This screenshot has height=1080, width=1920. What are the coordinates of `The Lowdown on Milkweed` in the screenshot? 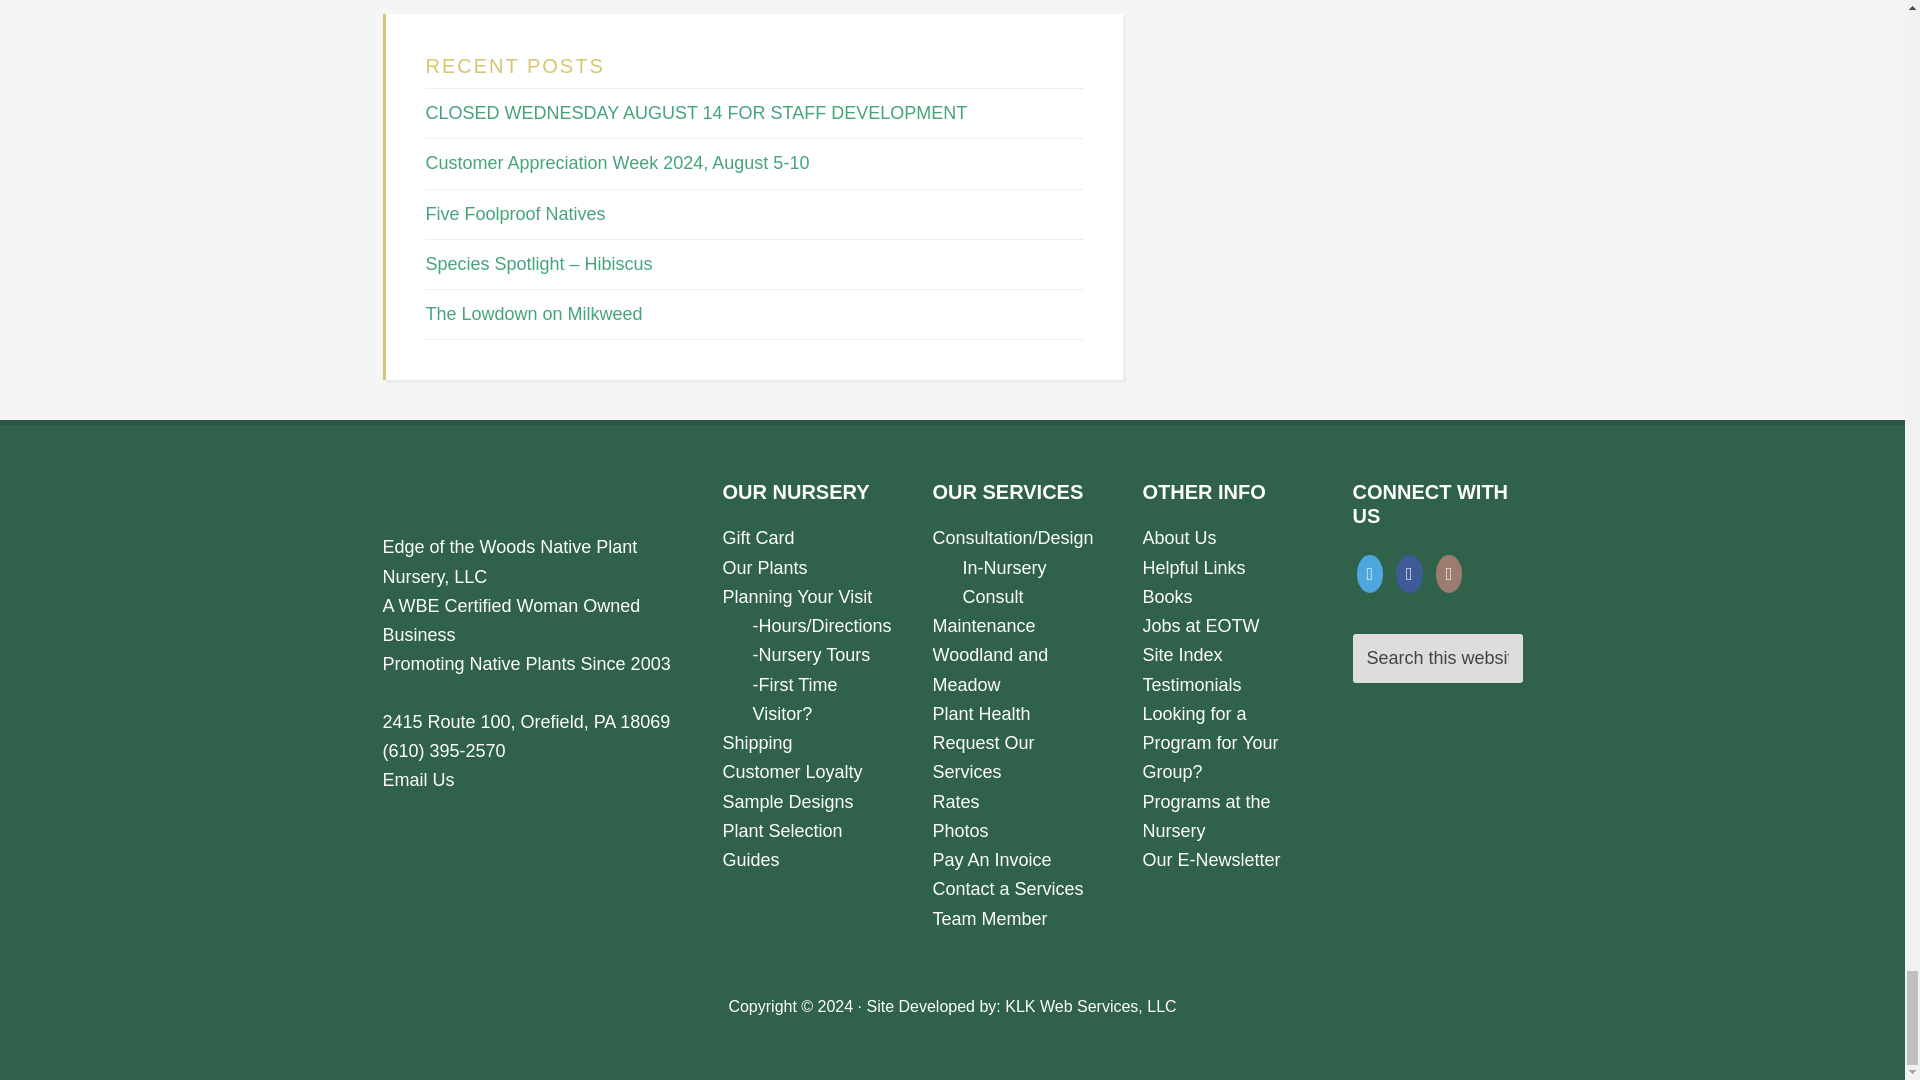 It's located at (534, 314).